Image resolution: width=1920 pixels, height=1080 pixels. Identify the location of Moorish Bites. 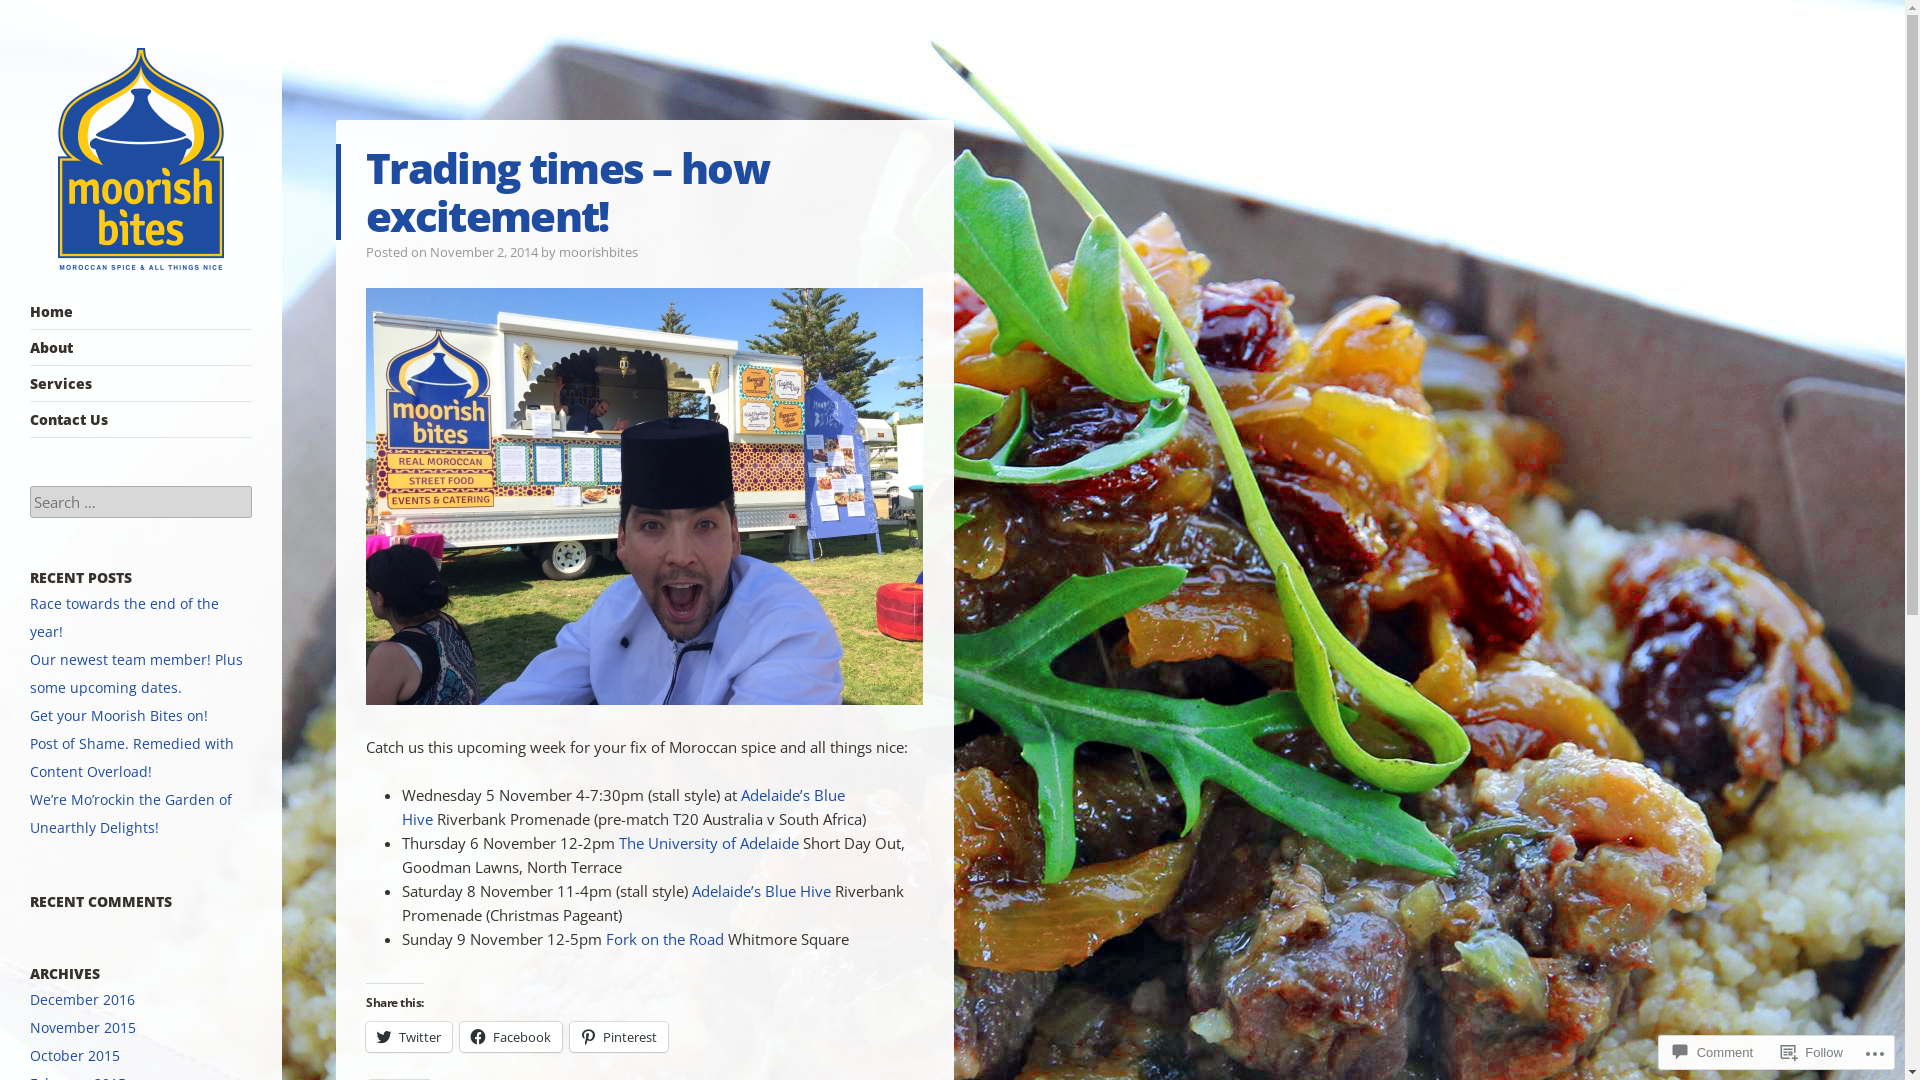
(107, 306).